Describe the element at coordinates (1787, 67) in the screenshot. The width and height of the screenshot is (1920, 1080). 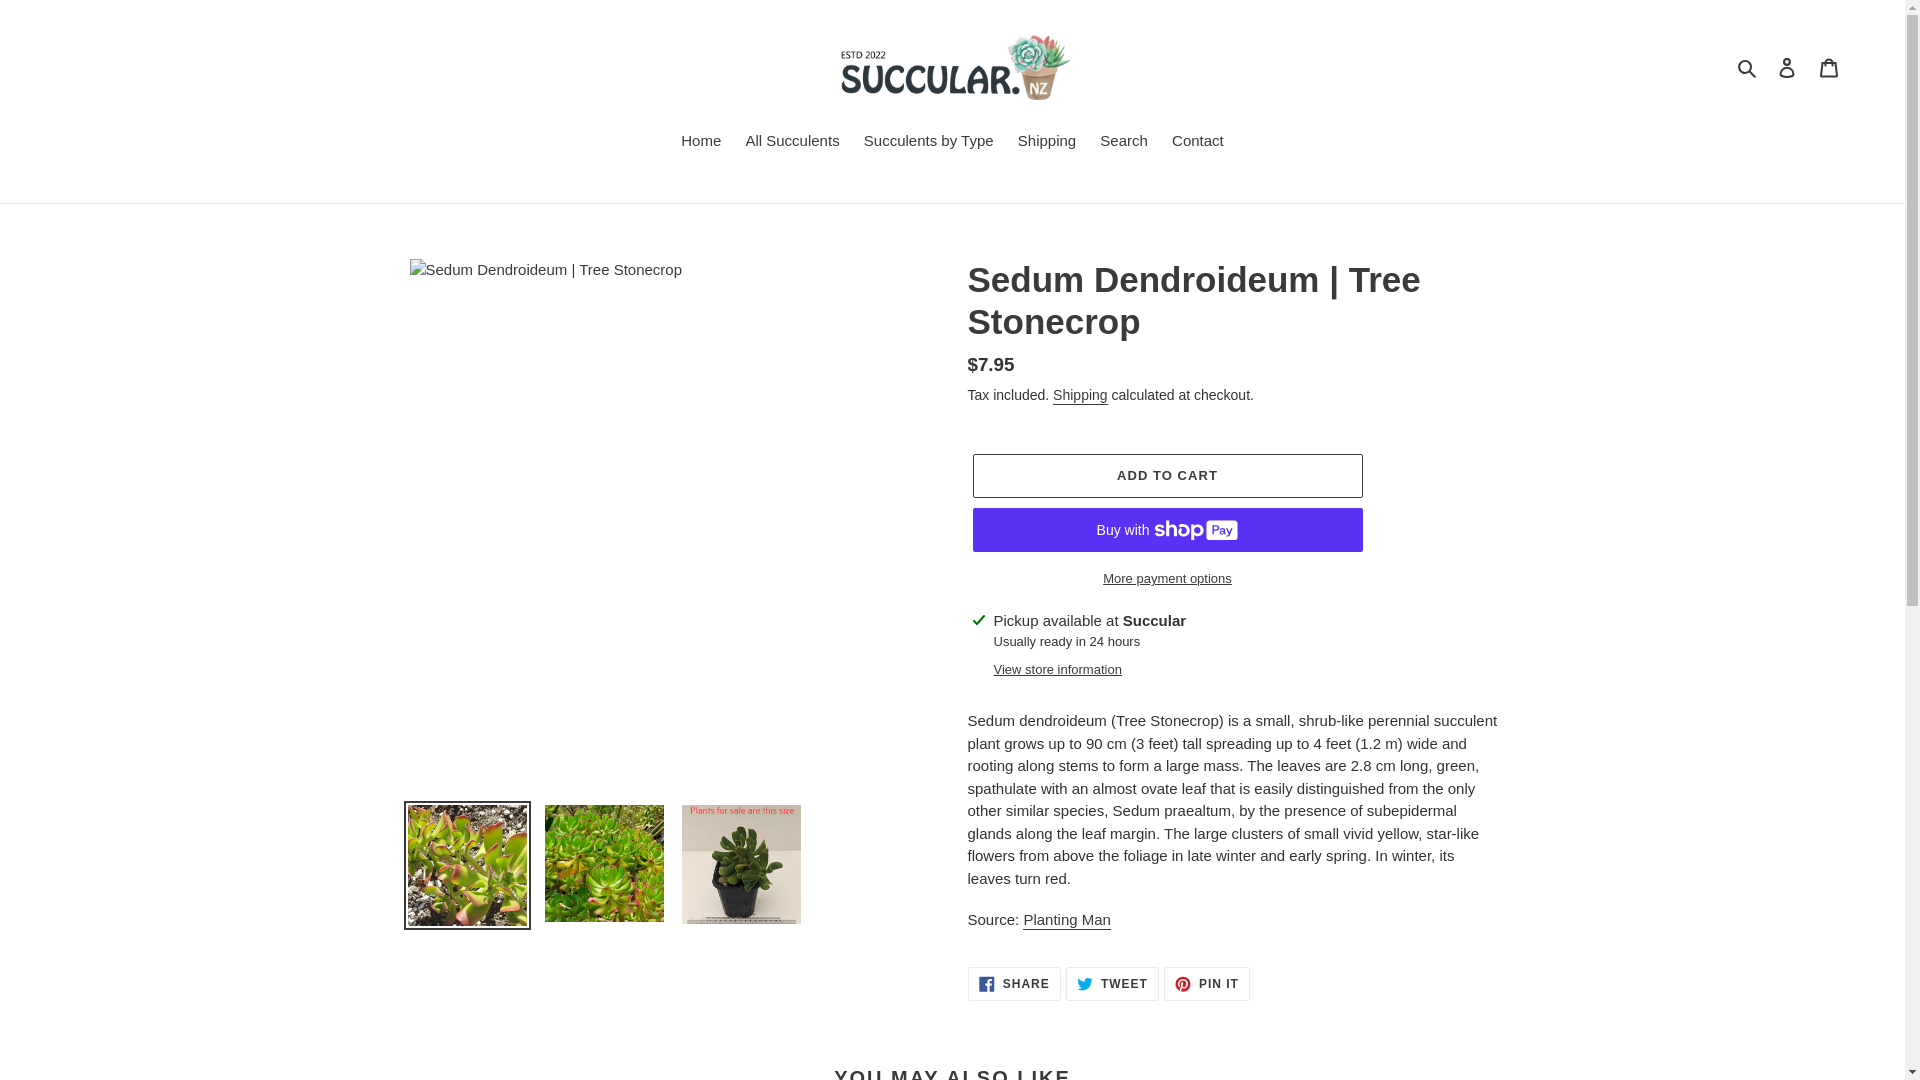
I see `Log in` at that location.